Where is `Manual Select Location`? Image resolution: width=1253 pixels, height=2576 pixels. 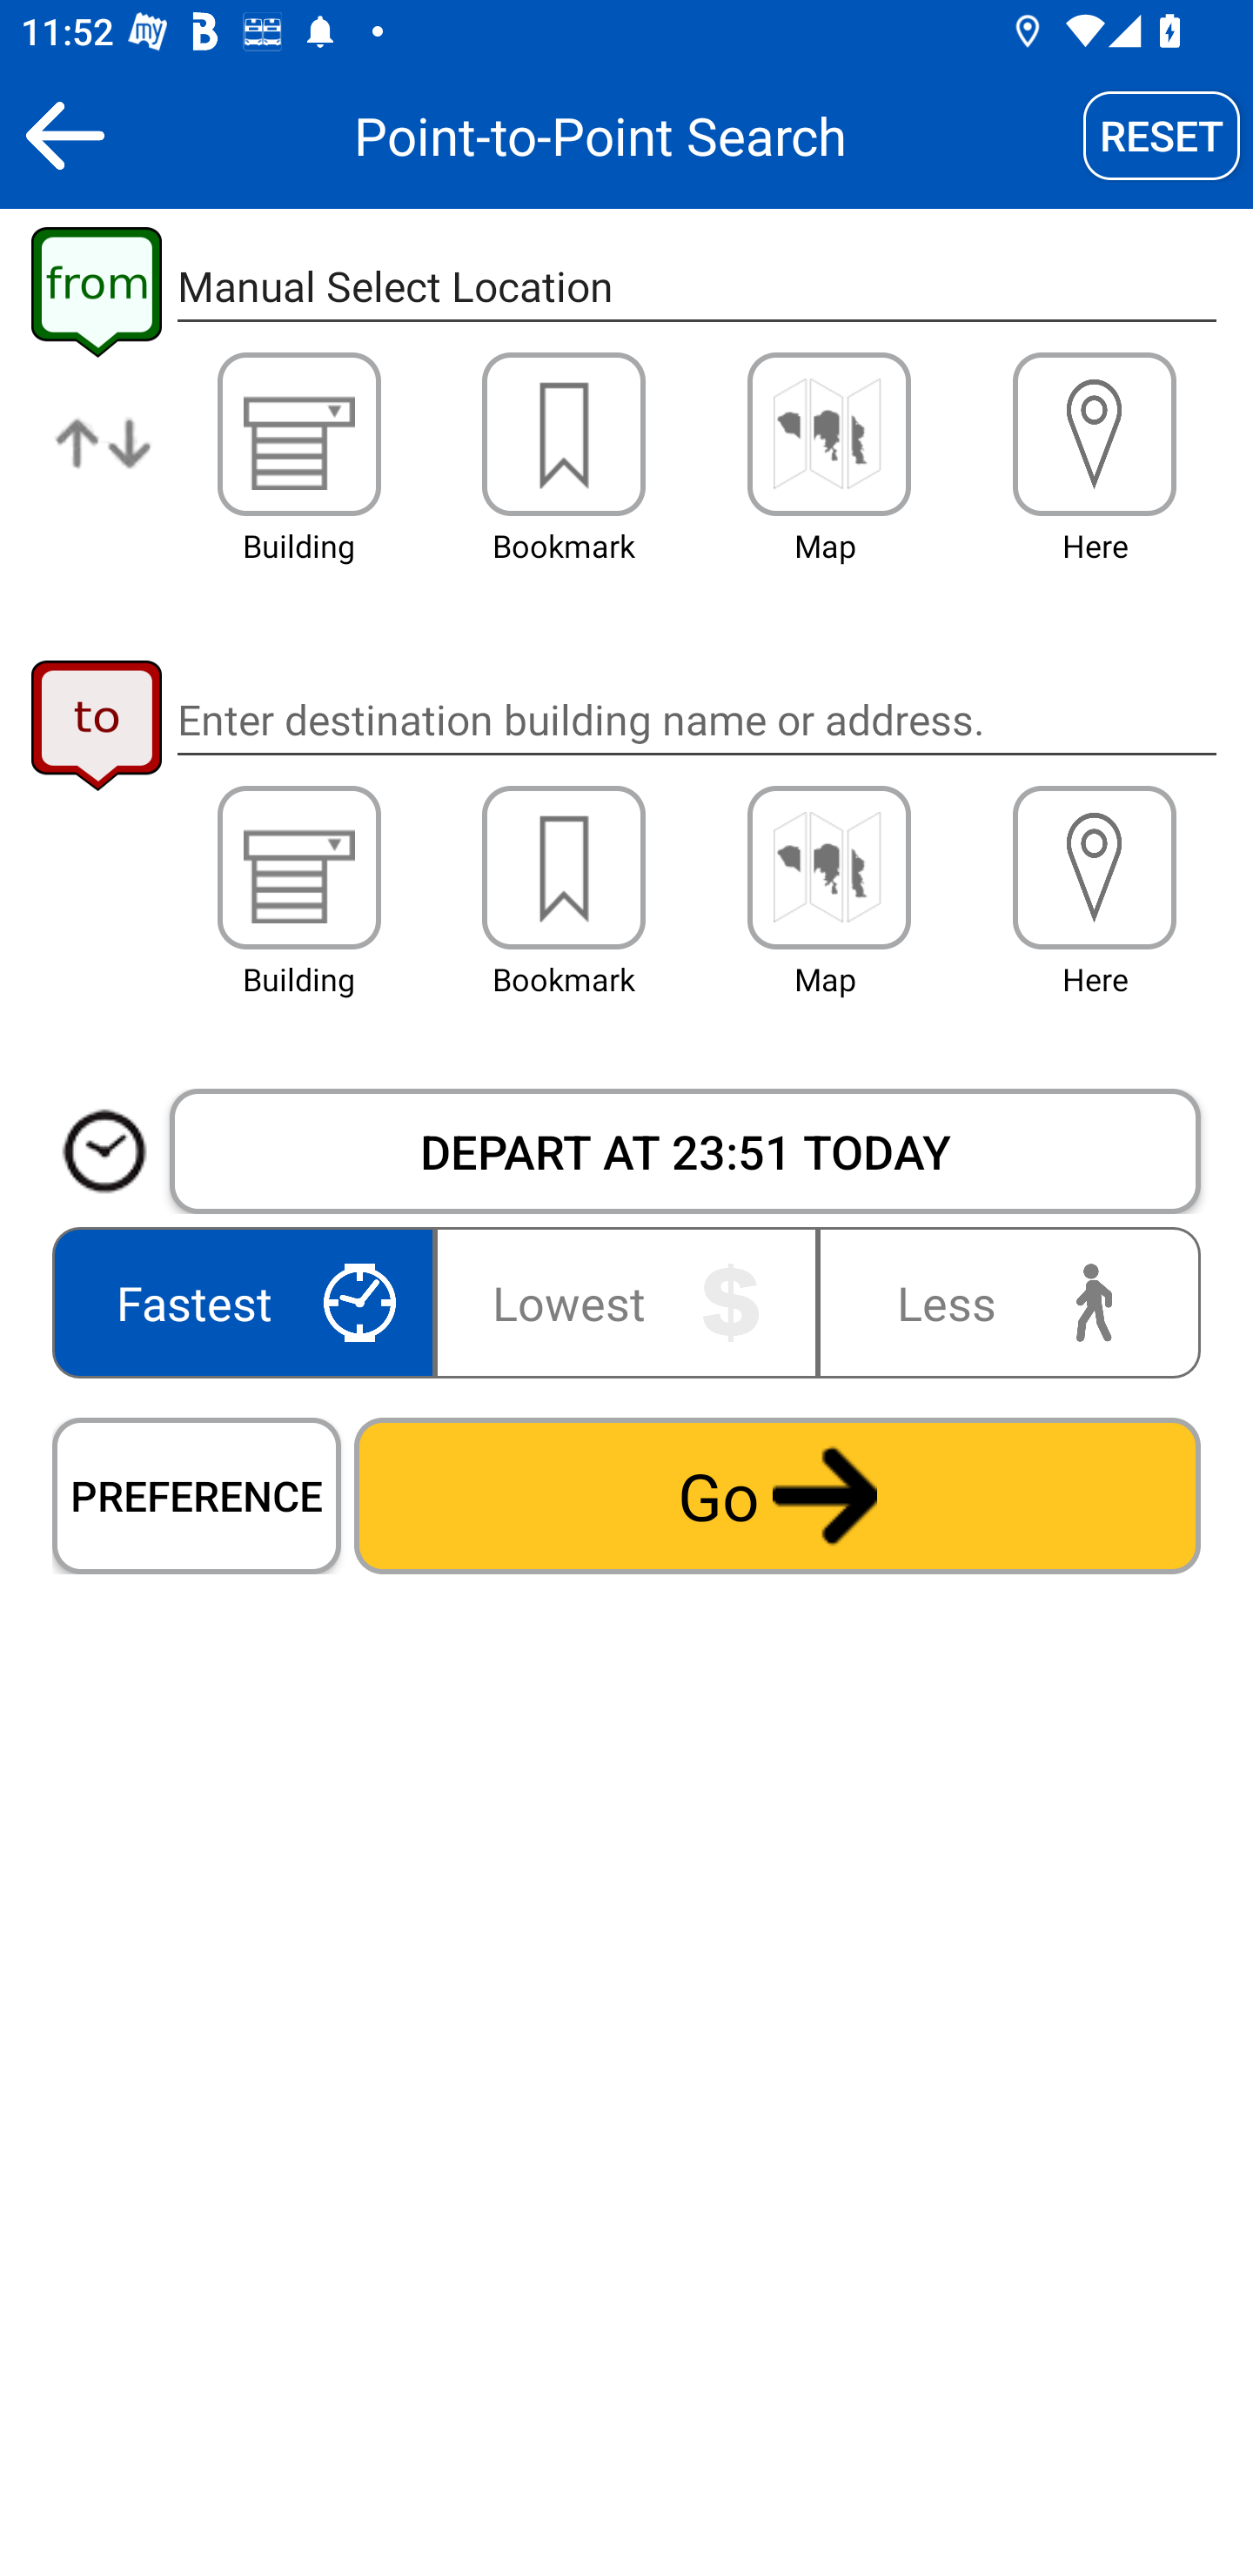 Manual Select Location is located at coordinates (696, 287).